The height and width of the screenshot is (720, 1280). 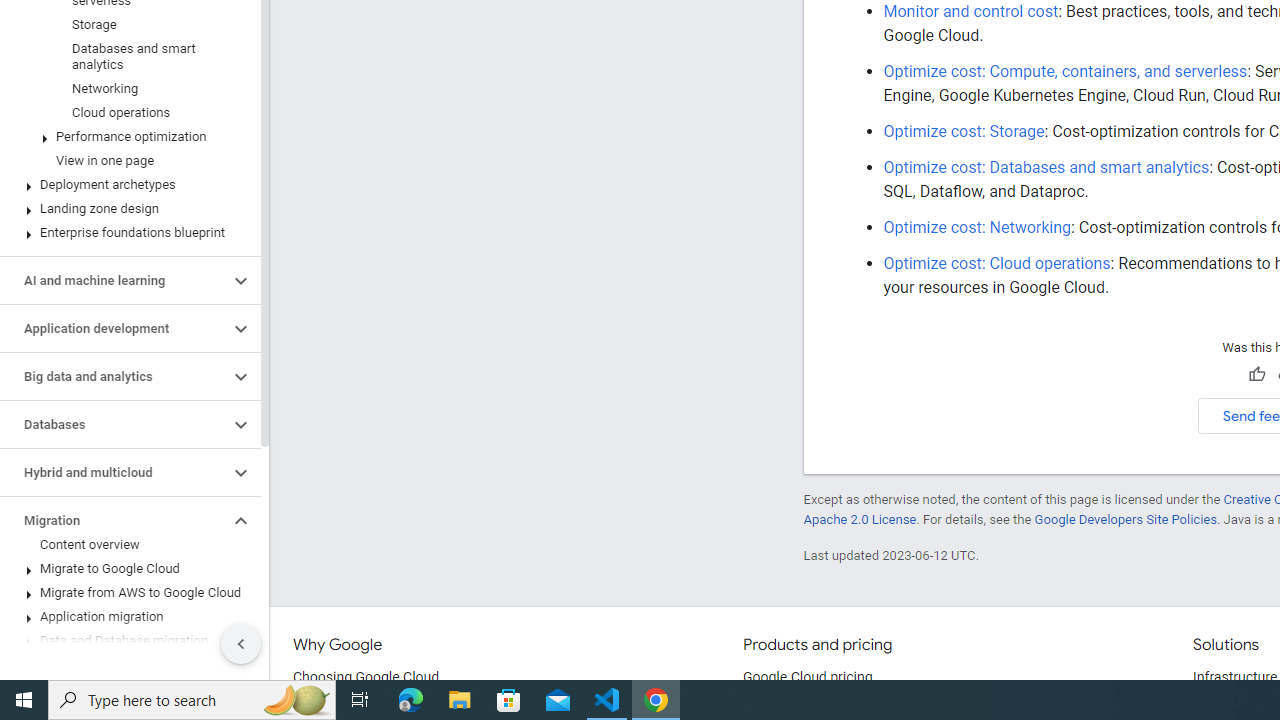 I want to click on Monitor and control cost, so click(x=970, y=11).